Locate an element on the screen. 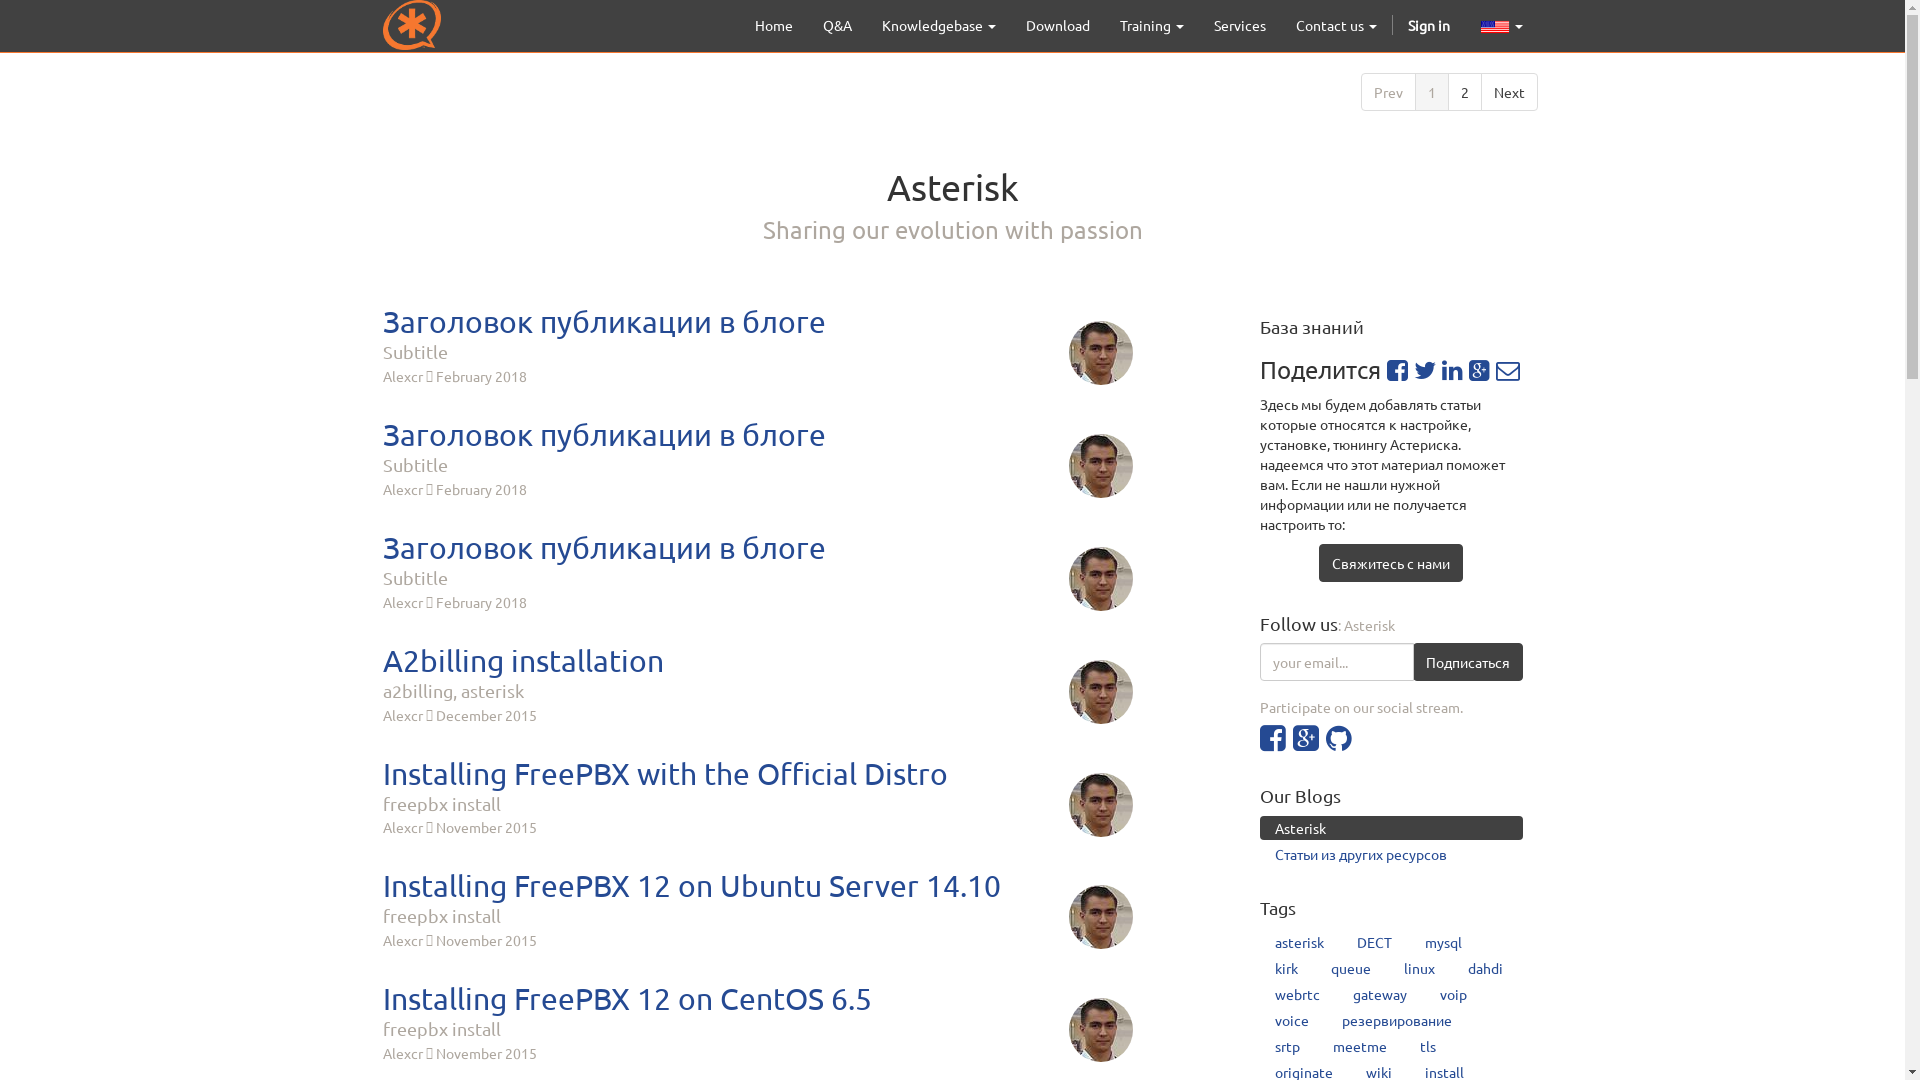 The height and width of the screenshot is (1080, 1920). Installing FreePBX 12 on CentOS 6.5 is located at coordinates (757, 998).